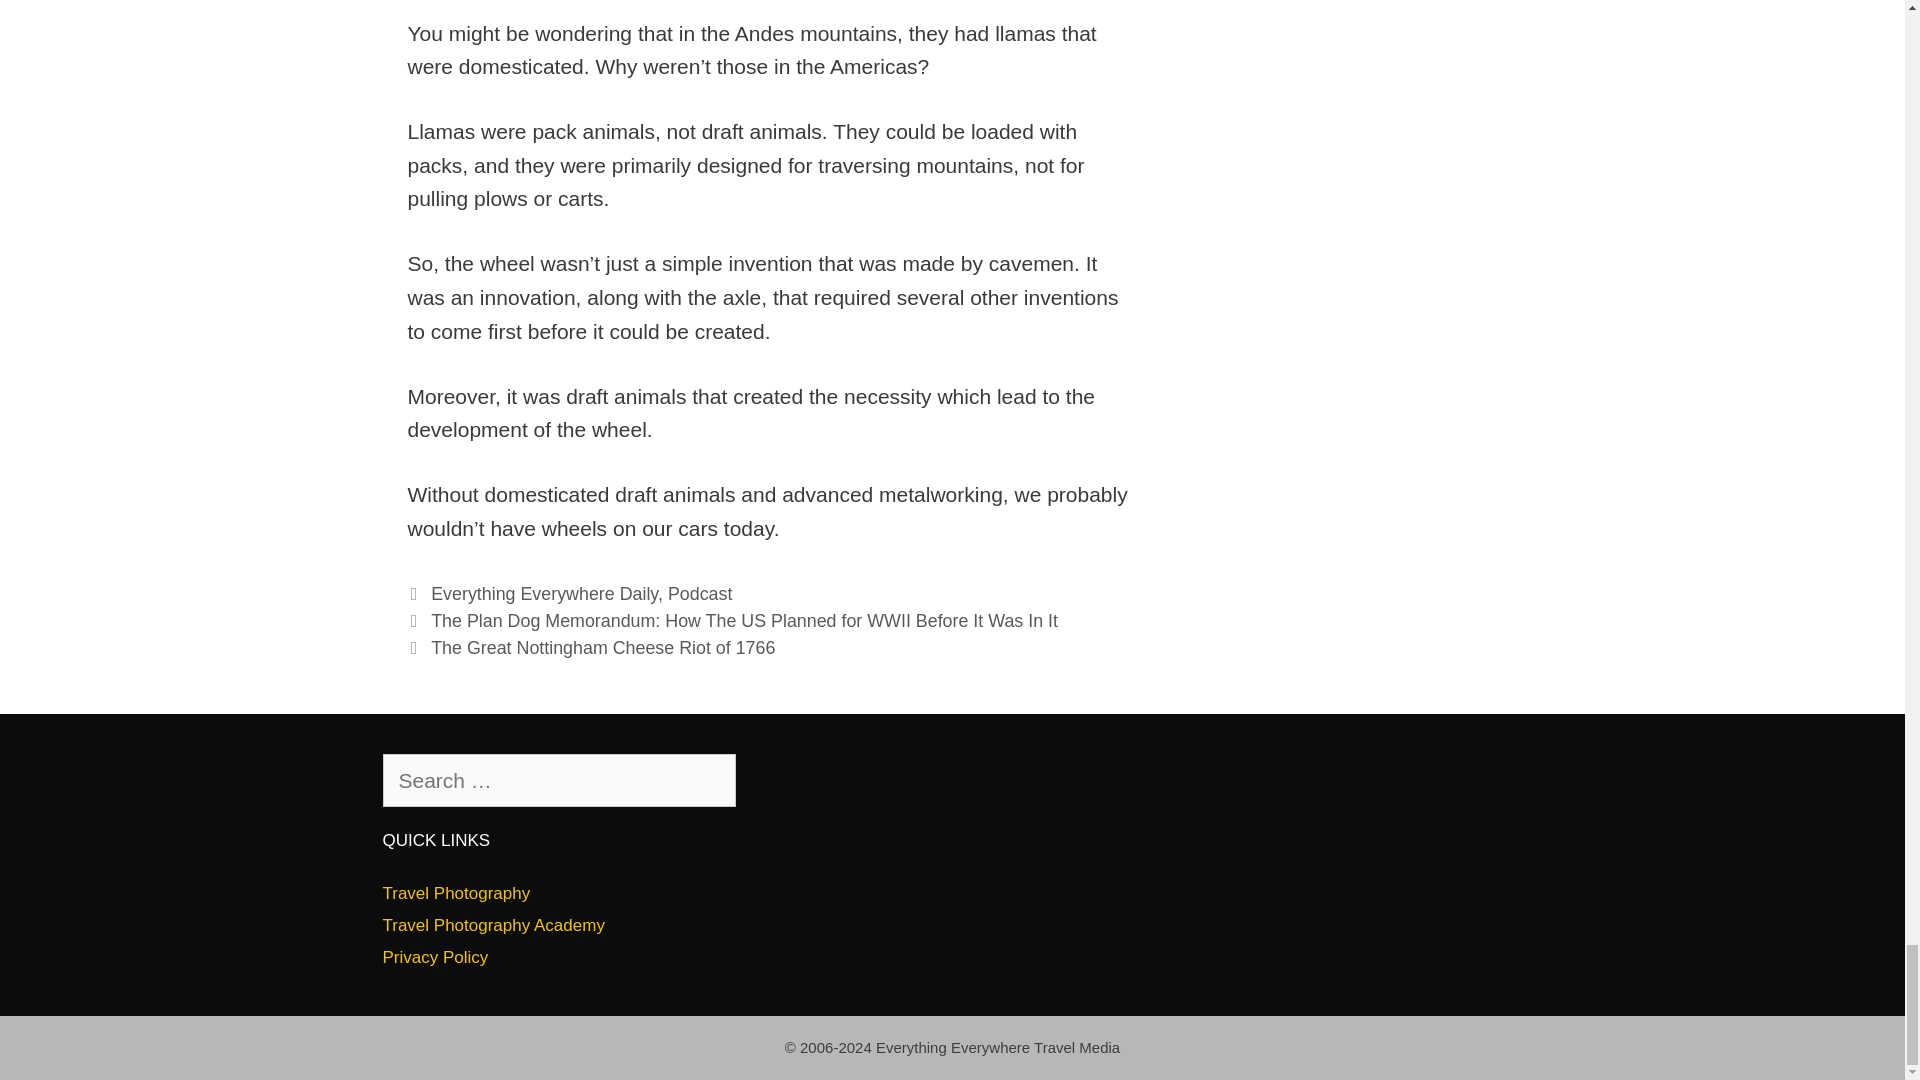  Describe the element at coordinates (544, 594) in the screenshot. I see `Everything Everywhere Daily` at that location.